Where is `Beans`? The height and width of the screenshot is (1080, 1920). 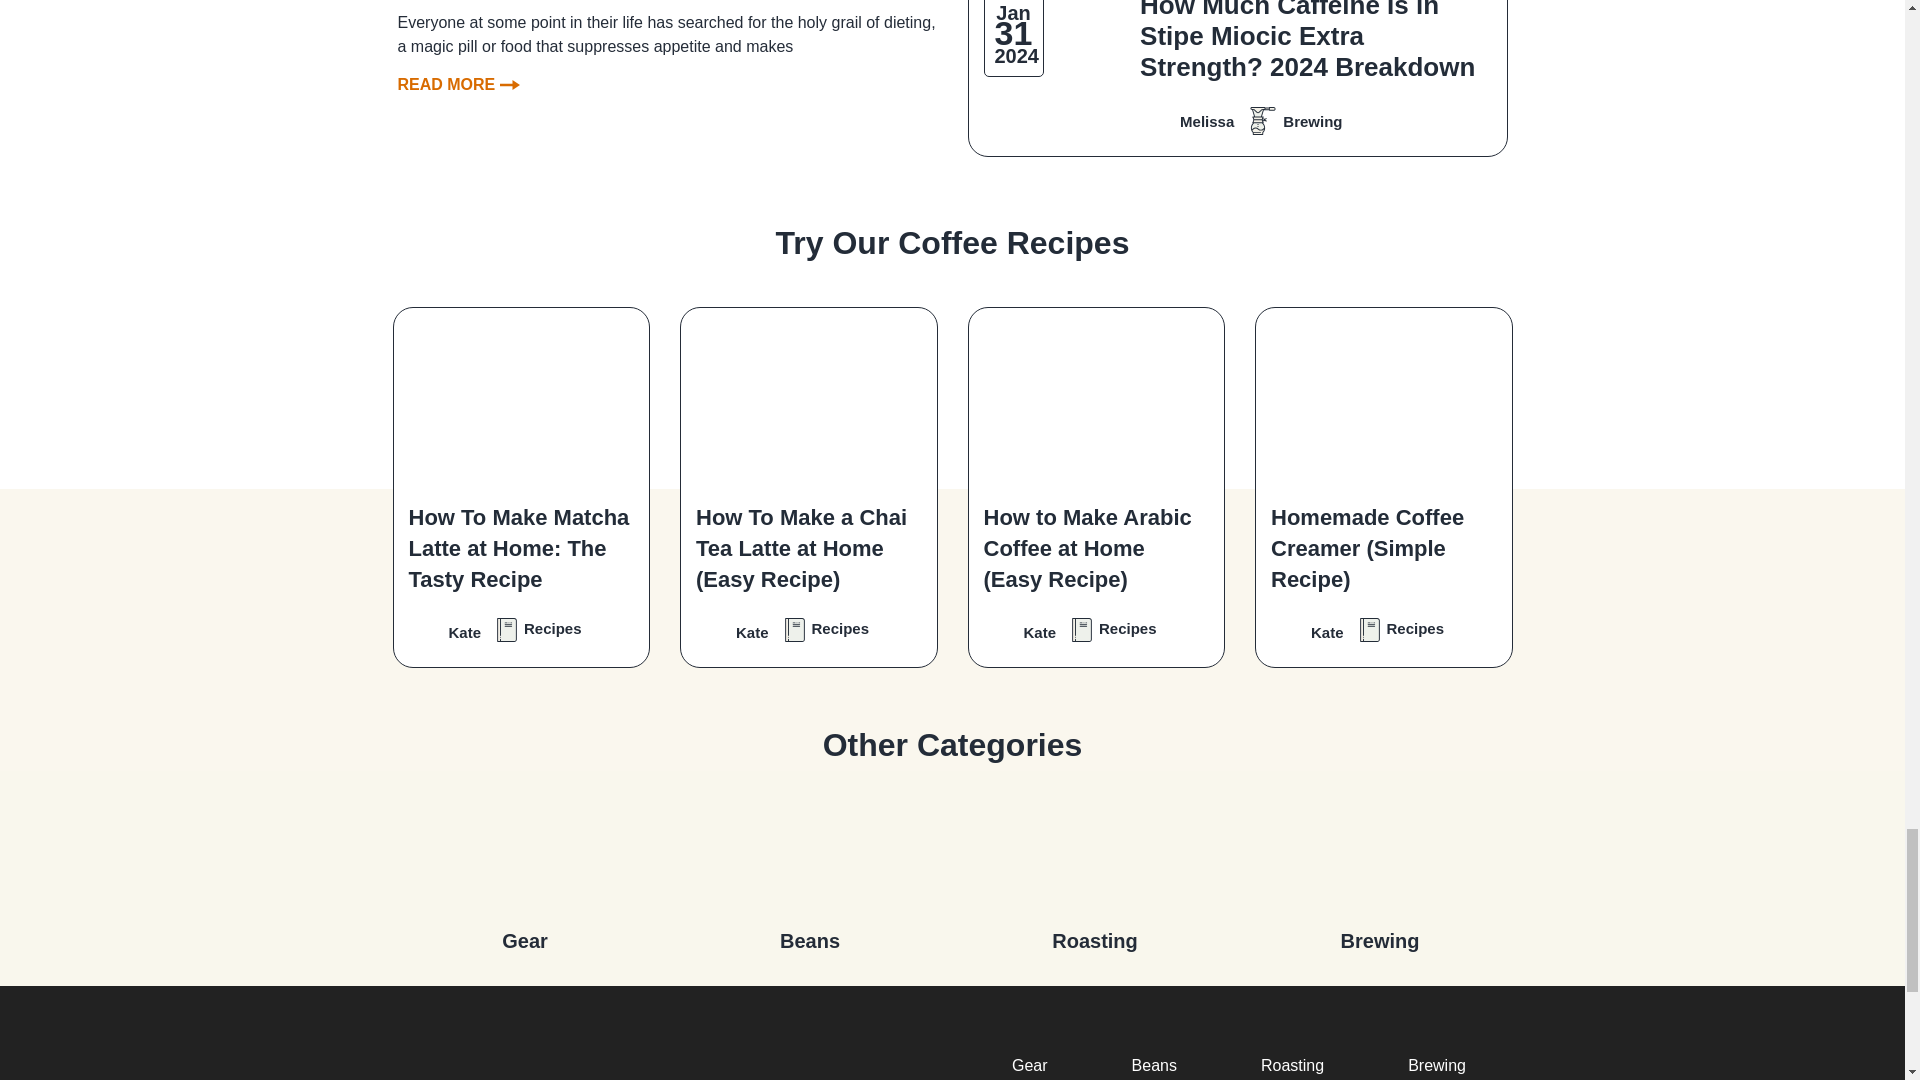
Beans is located at coordinates (810, 852).